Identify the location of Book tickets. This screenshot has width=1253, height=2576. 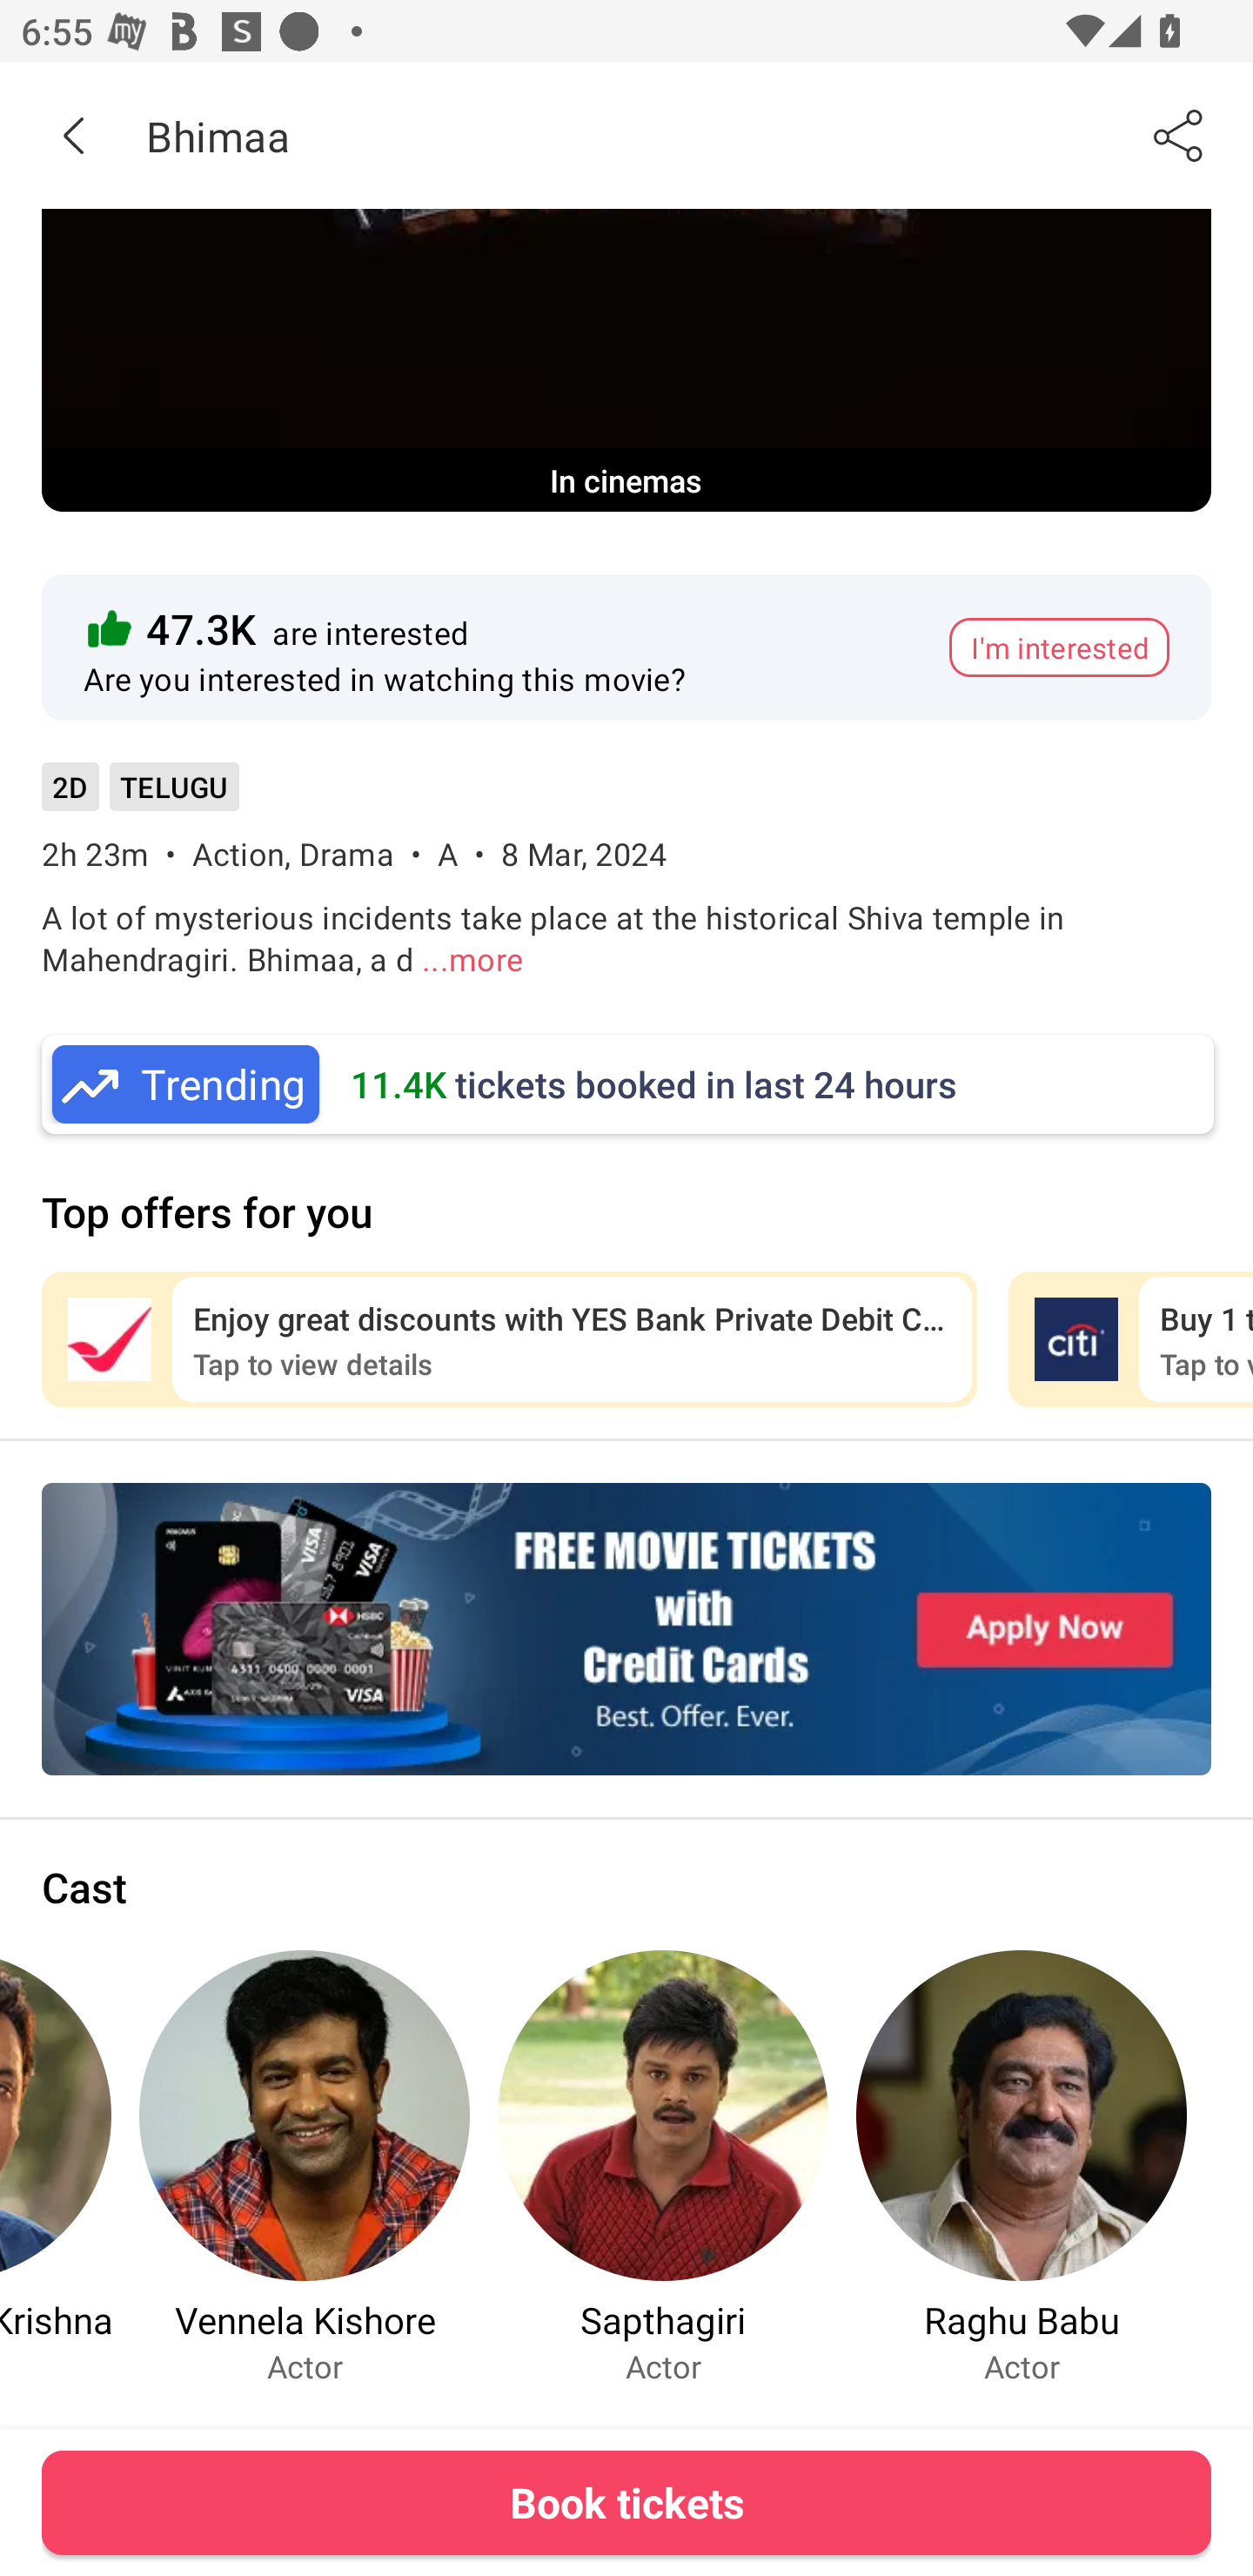
(626, 2502).